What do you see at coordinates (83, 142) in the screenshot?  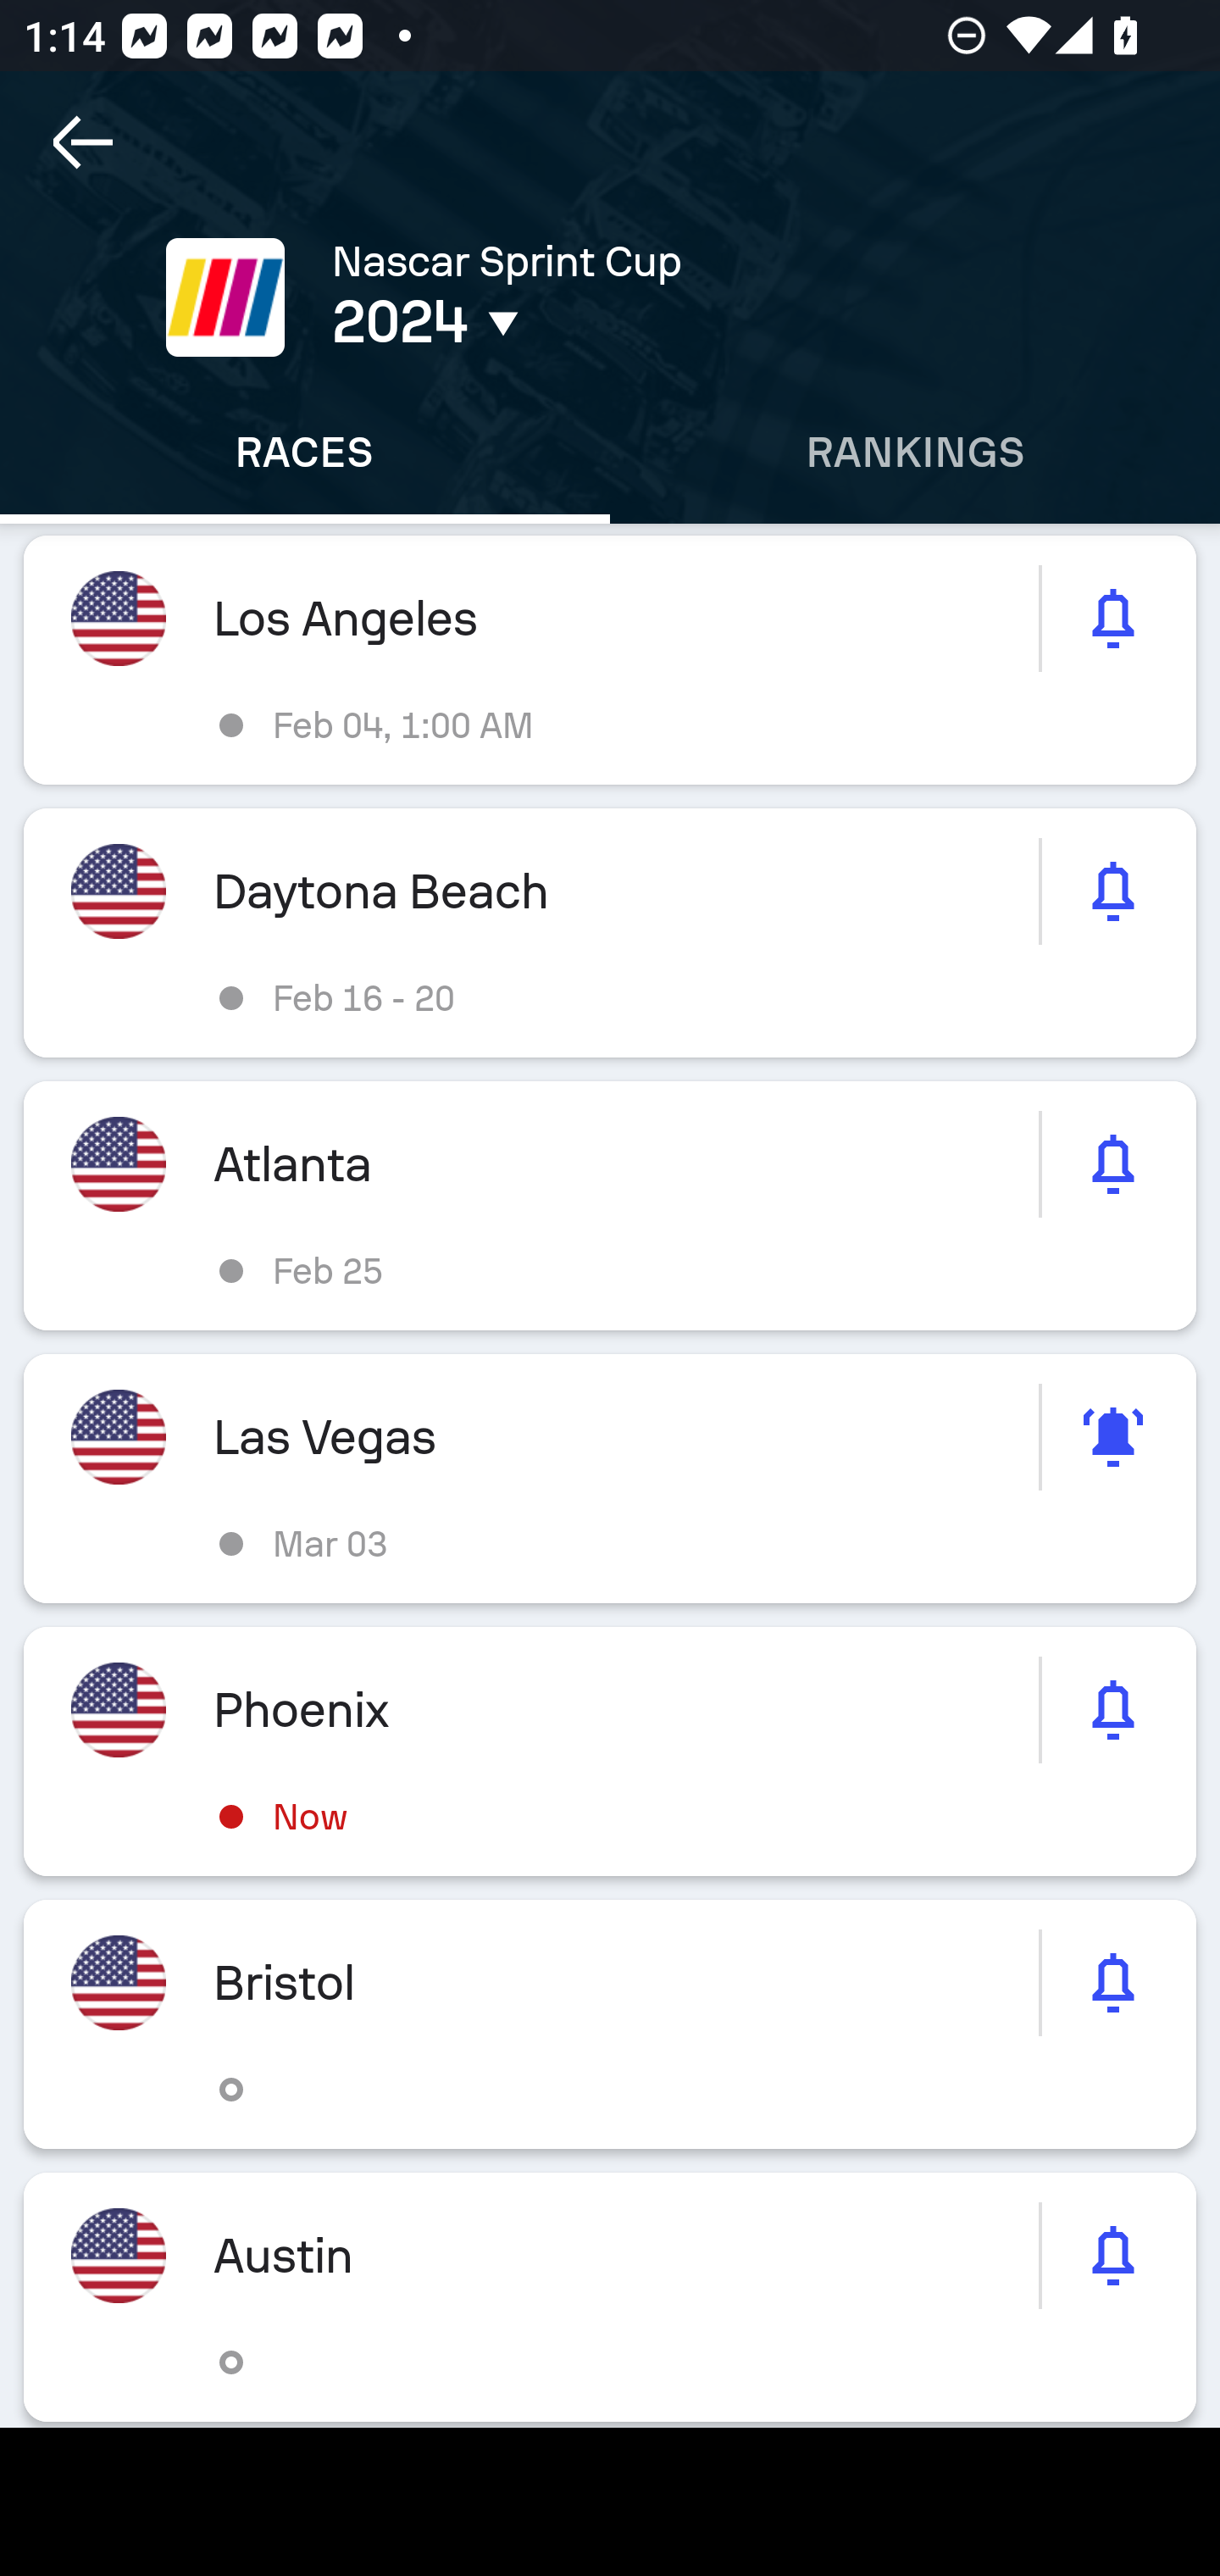 I see `Navigate up` at bounding box center [83, 142].